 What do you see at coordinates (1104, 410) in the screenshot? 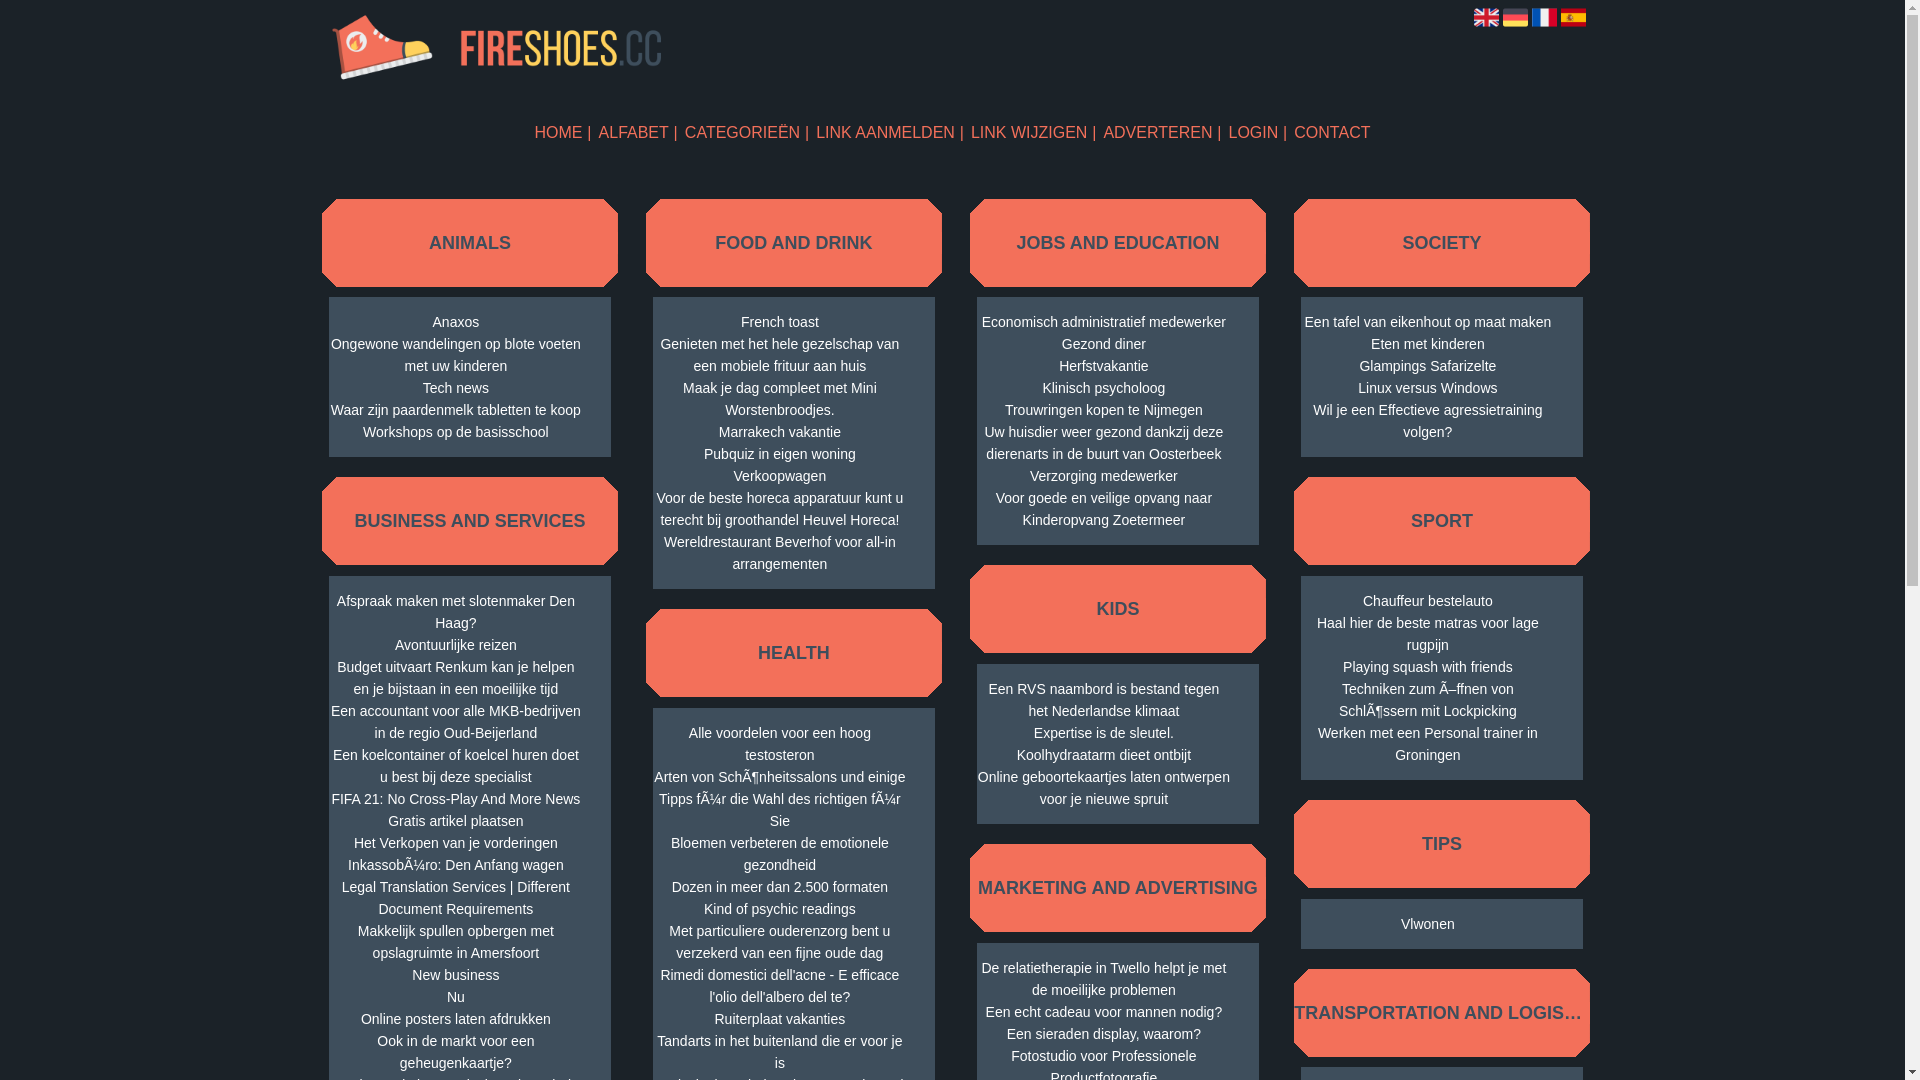
I see `Trouwringen kopen te Nijmegen` at bounding box center [1104, 410].